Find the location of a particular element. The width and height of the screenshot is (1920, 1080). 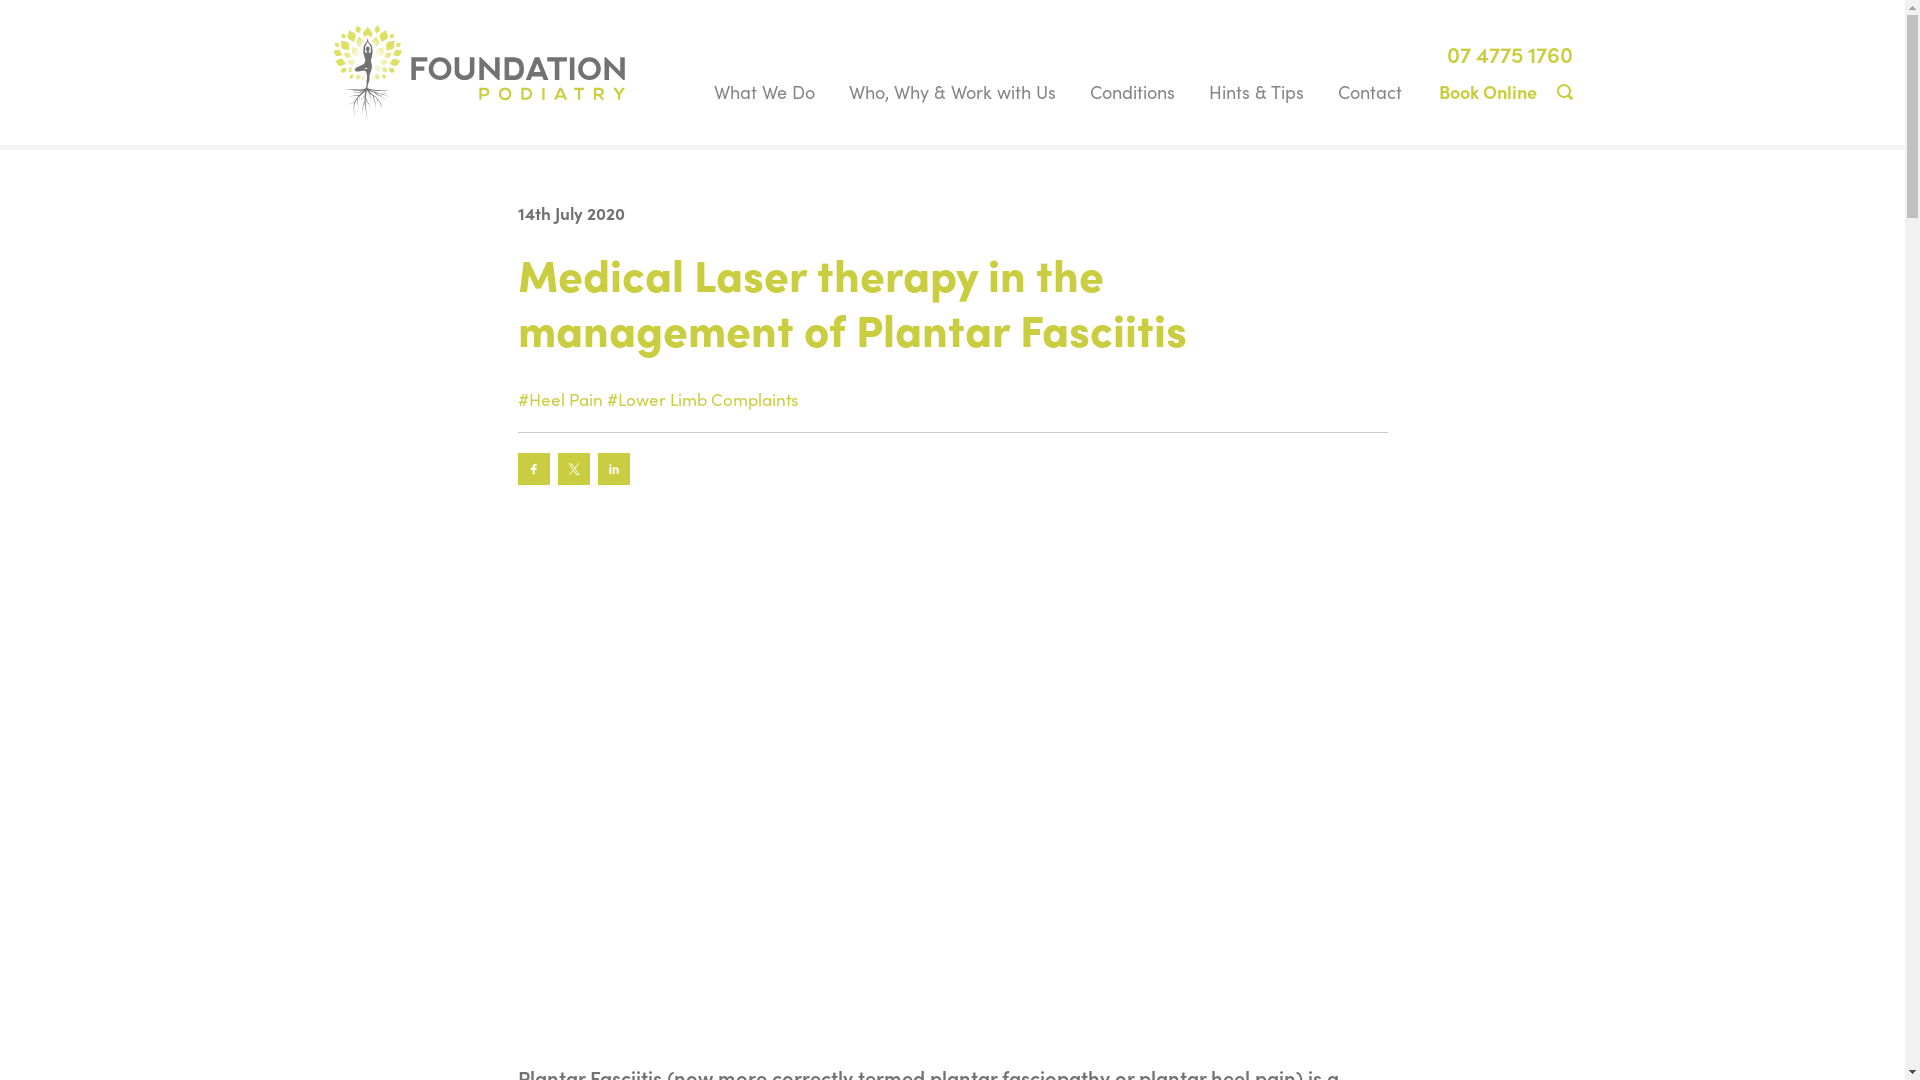

Group 107 is located at coordinates (478, 74).